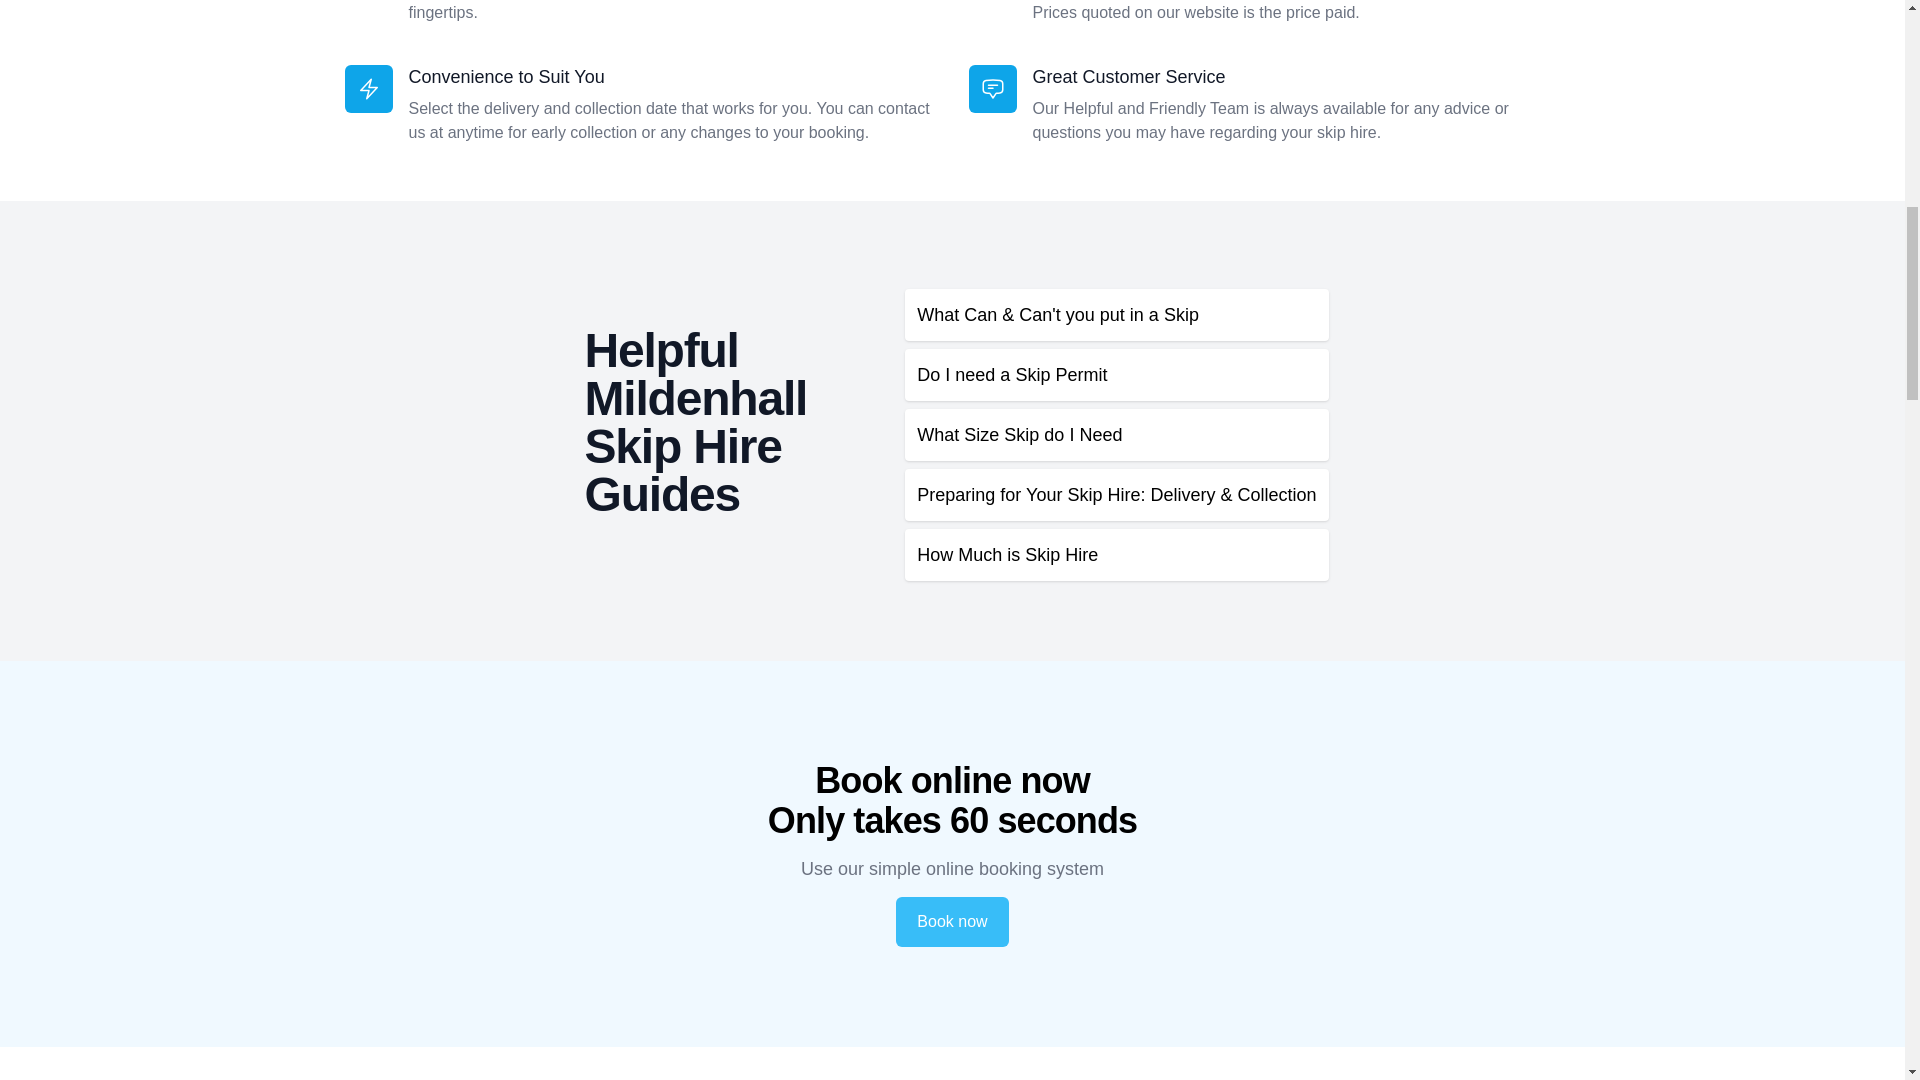  I want to click on Book now, so click(952, 922).